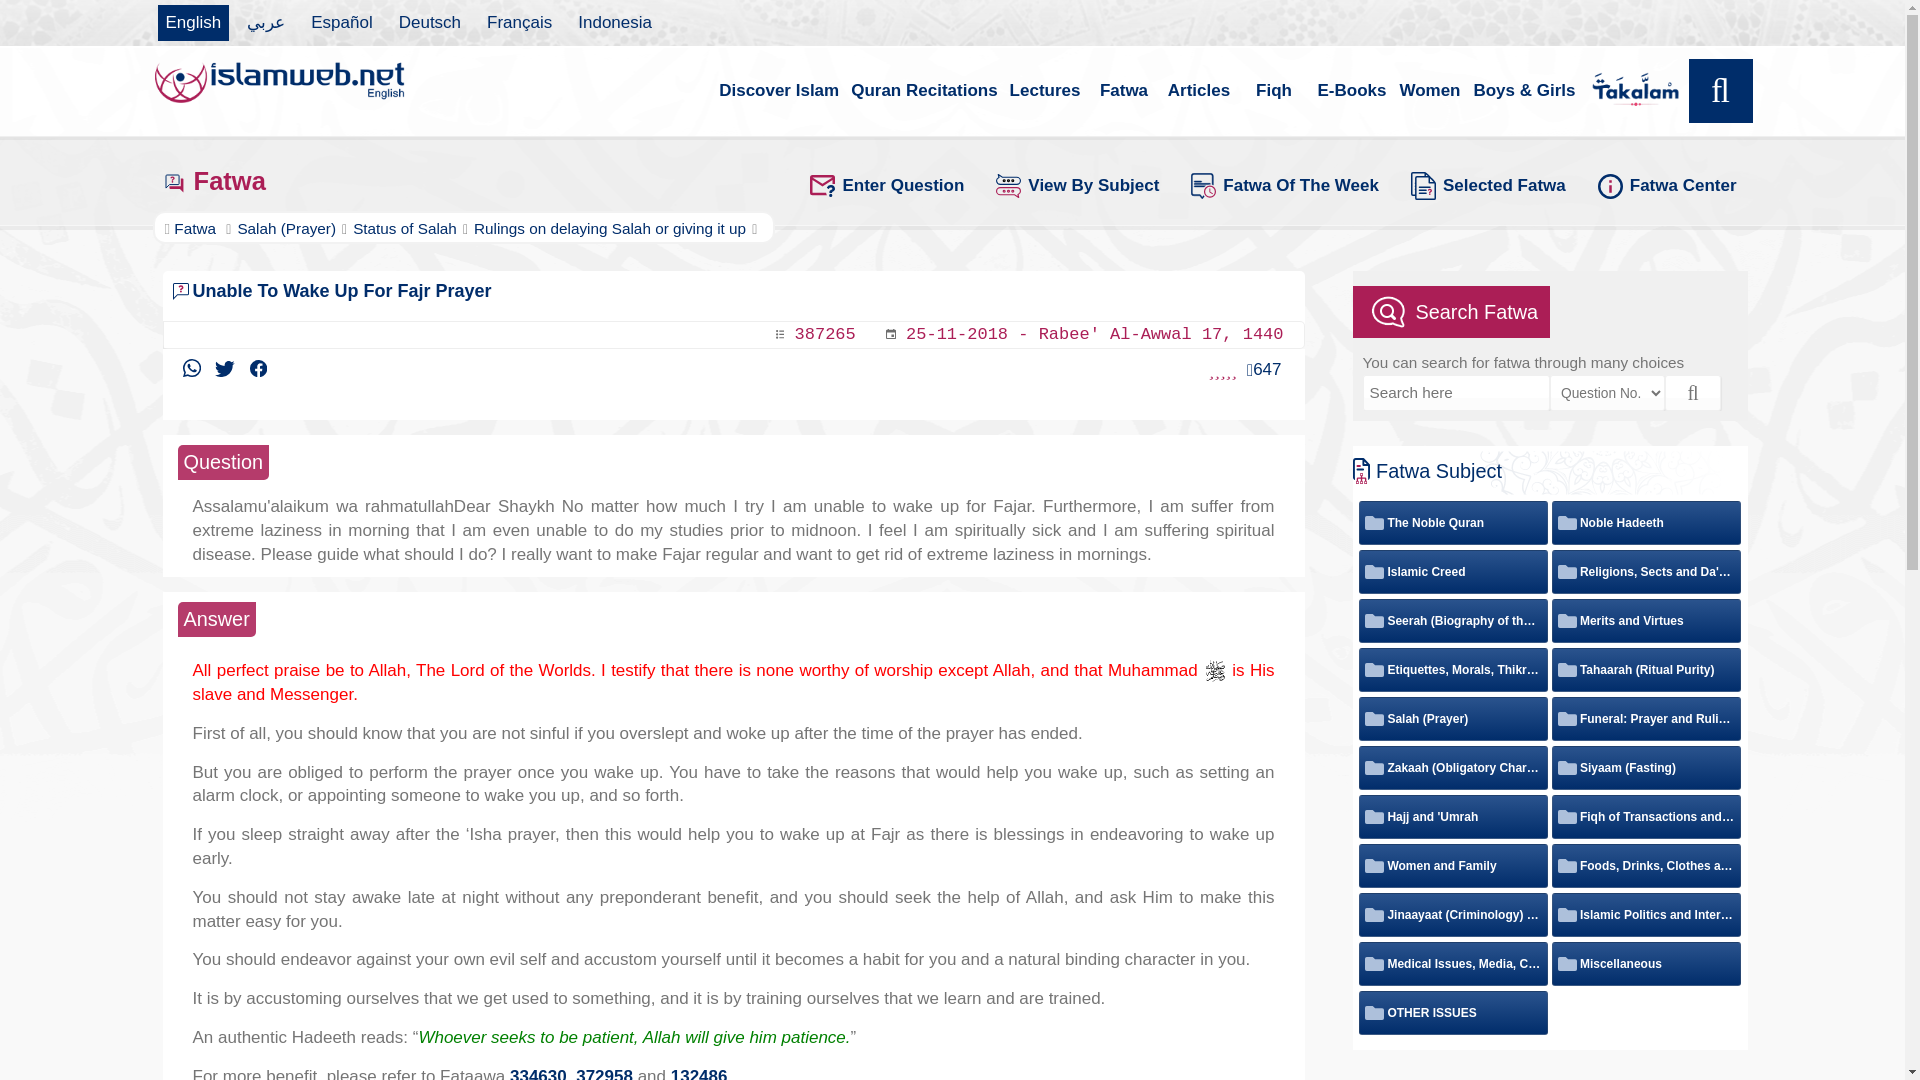 This screenshot has height=1080, width=1920. Describe the element at coordinates (1045, 91) in the screenshot. I see `Lectures` at that location.